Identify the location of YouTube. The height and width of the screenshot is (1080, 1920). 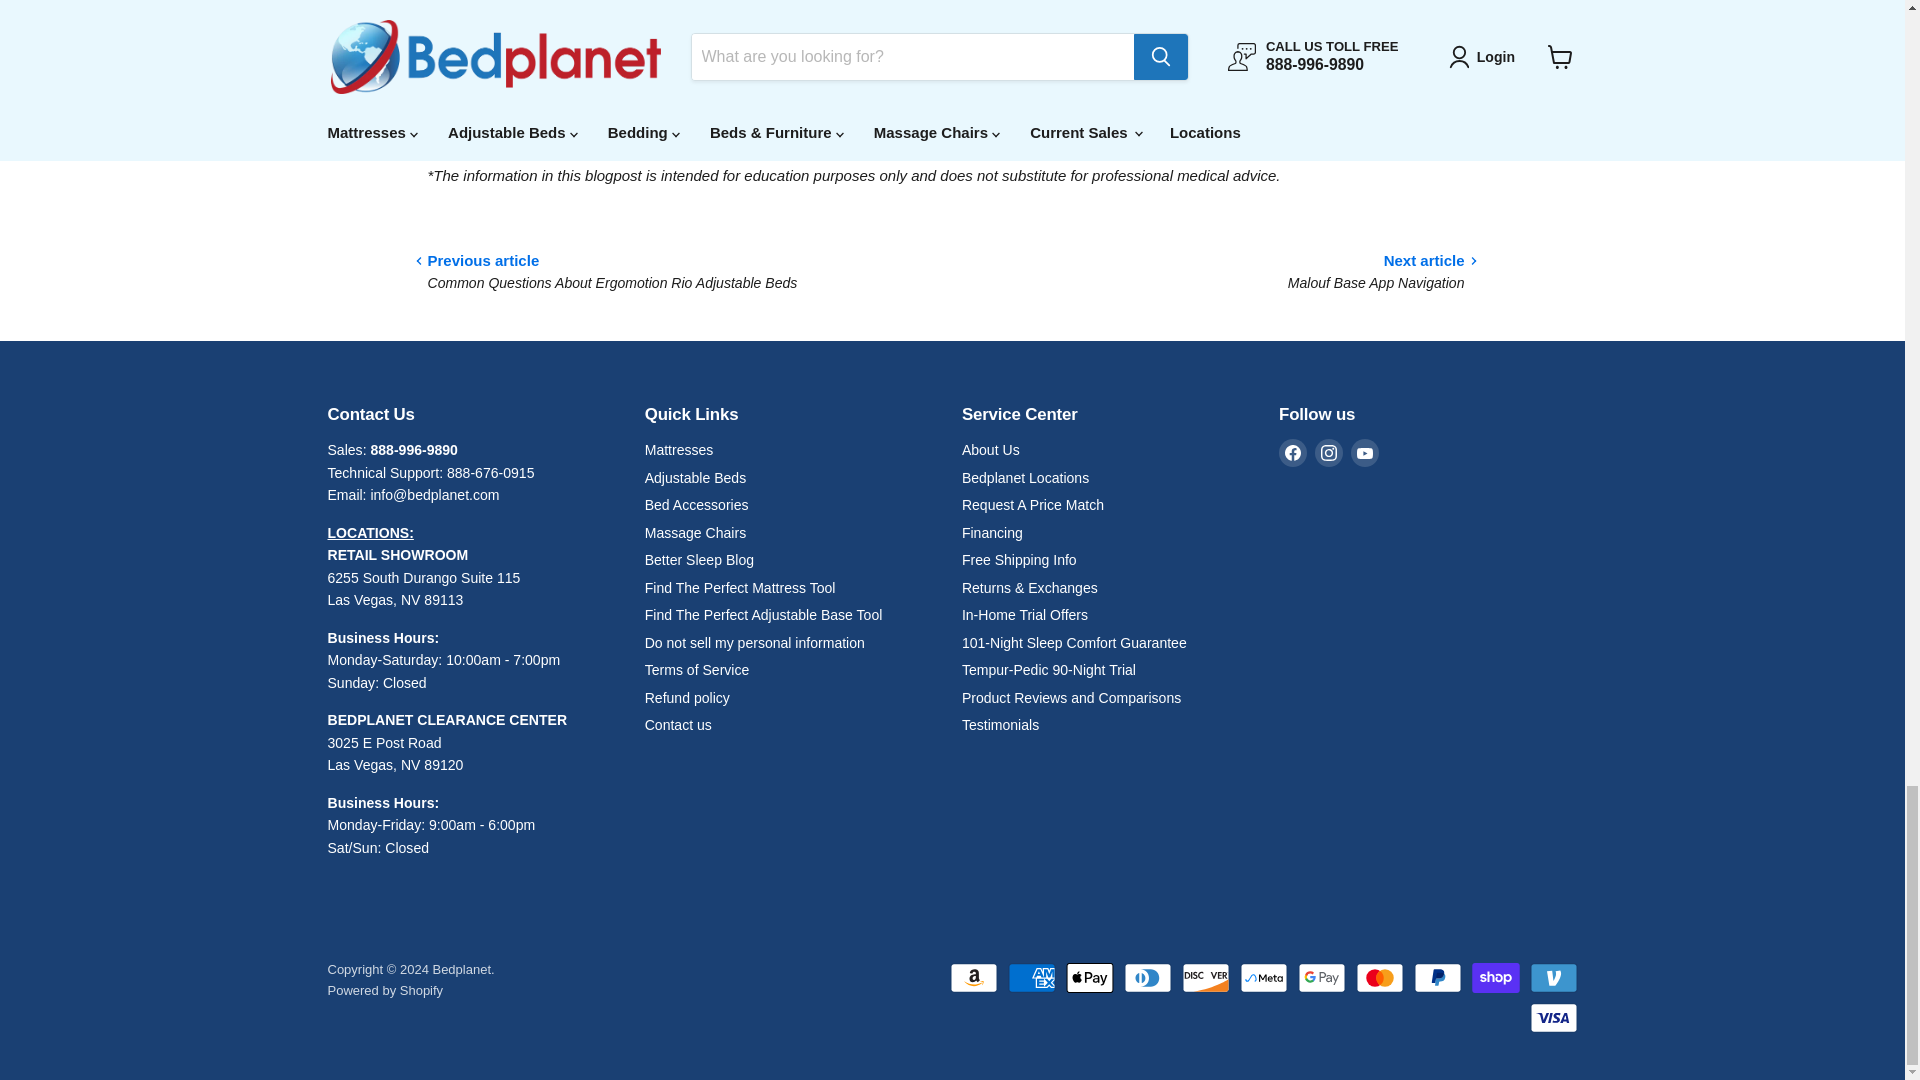
(1364, 452).